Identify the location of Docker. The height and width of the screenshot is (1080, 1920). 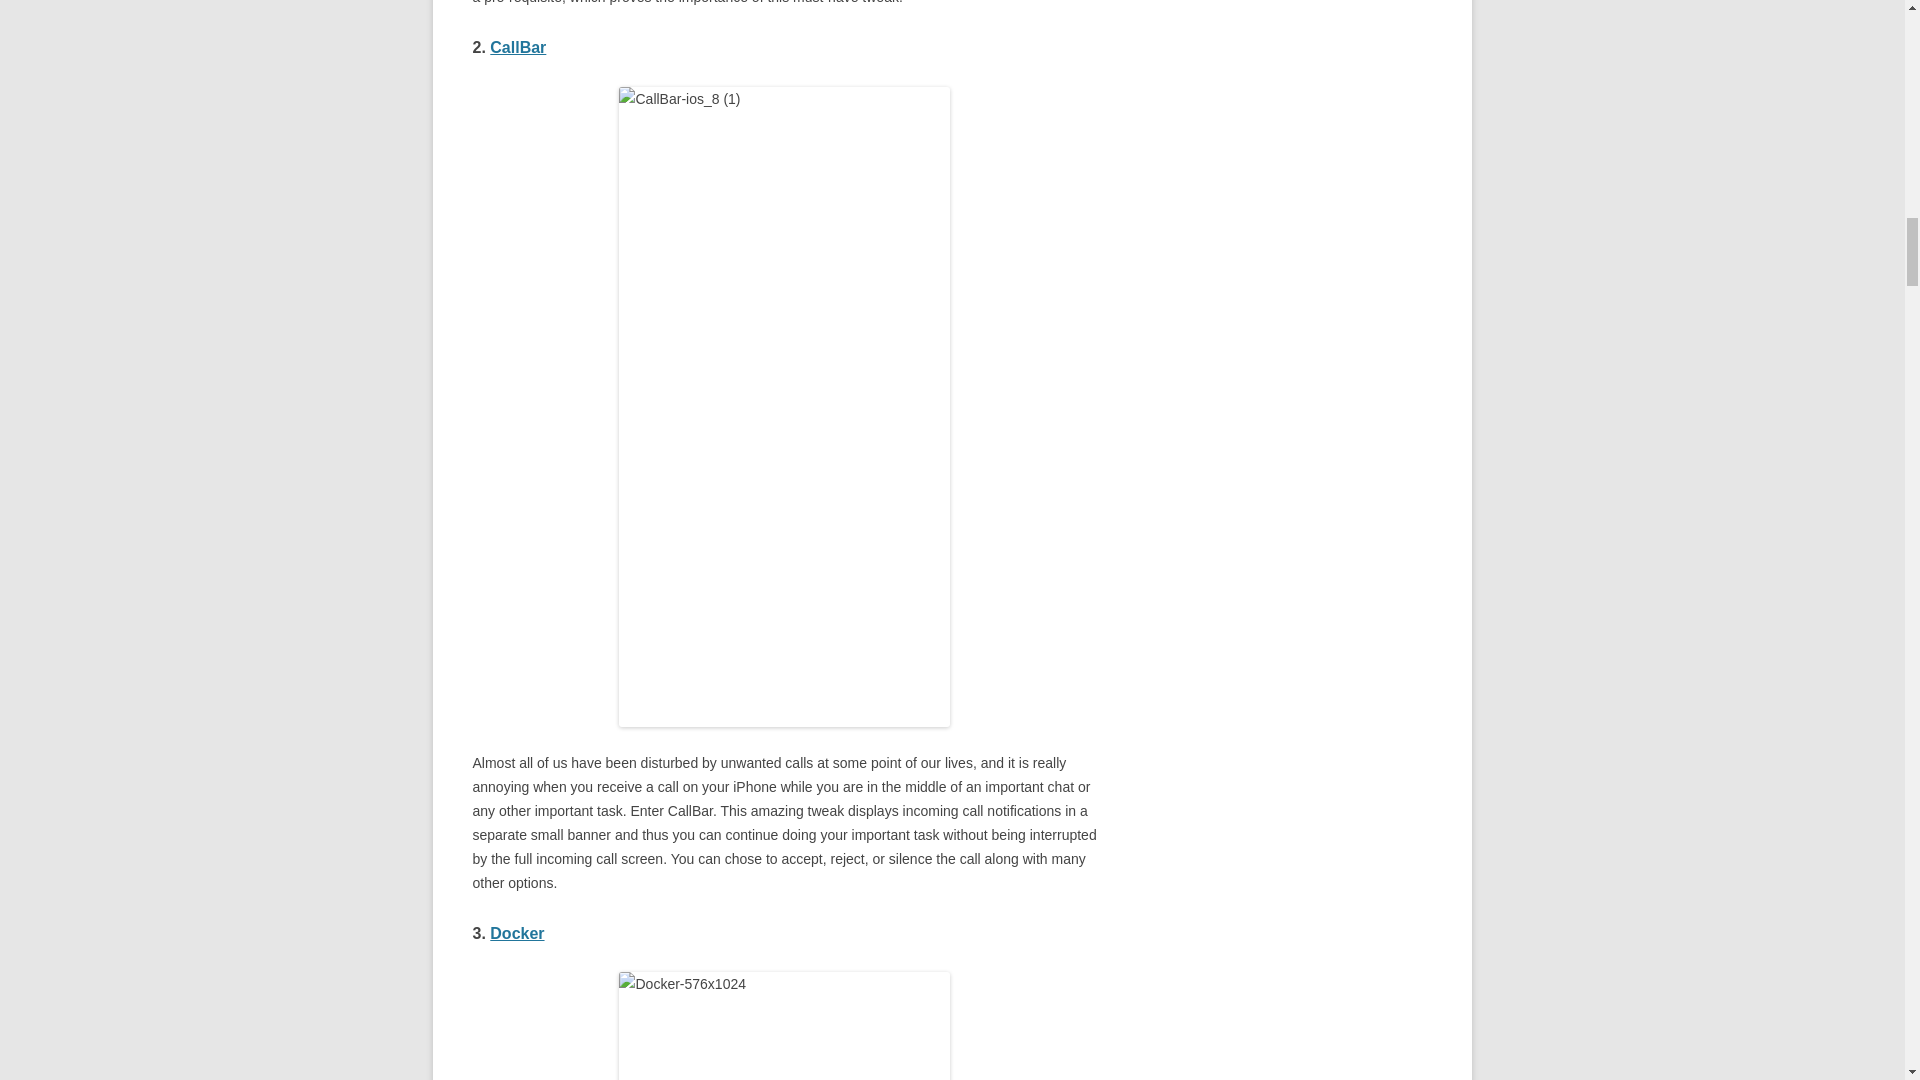
(516, 932).